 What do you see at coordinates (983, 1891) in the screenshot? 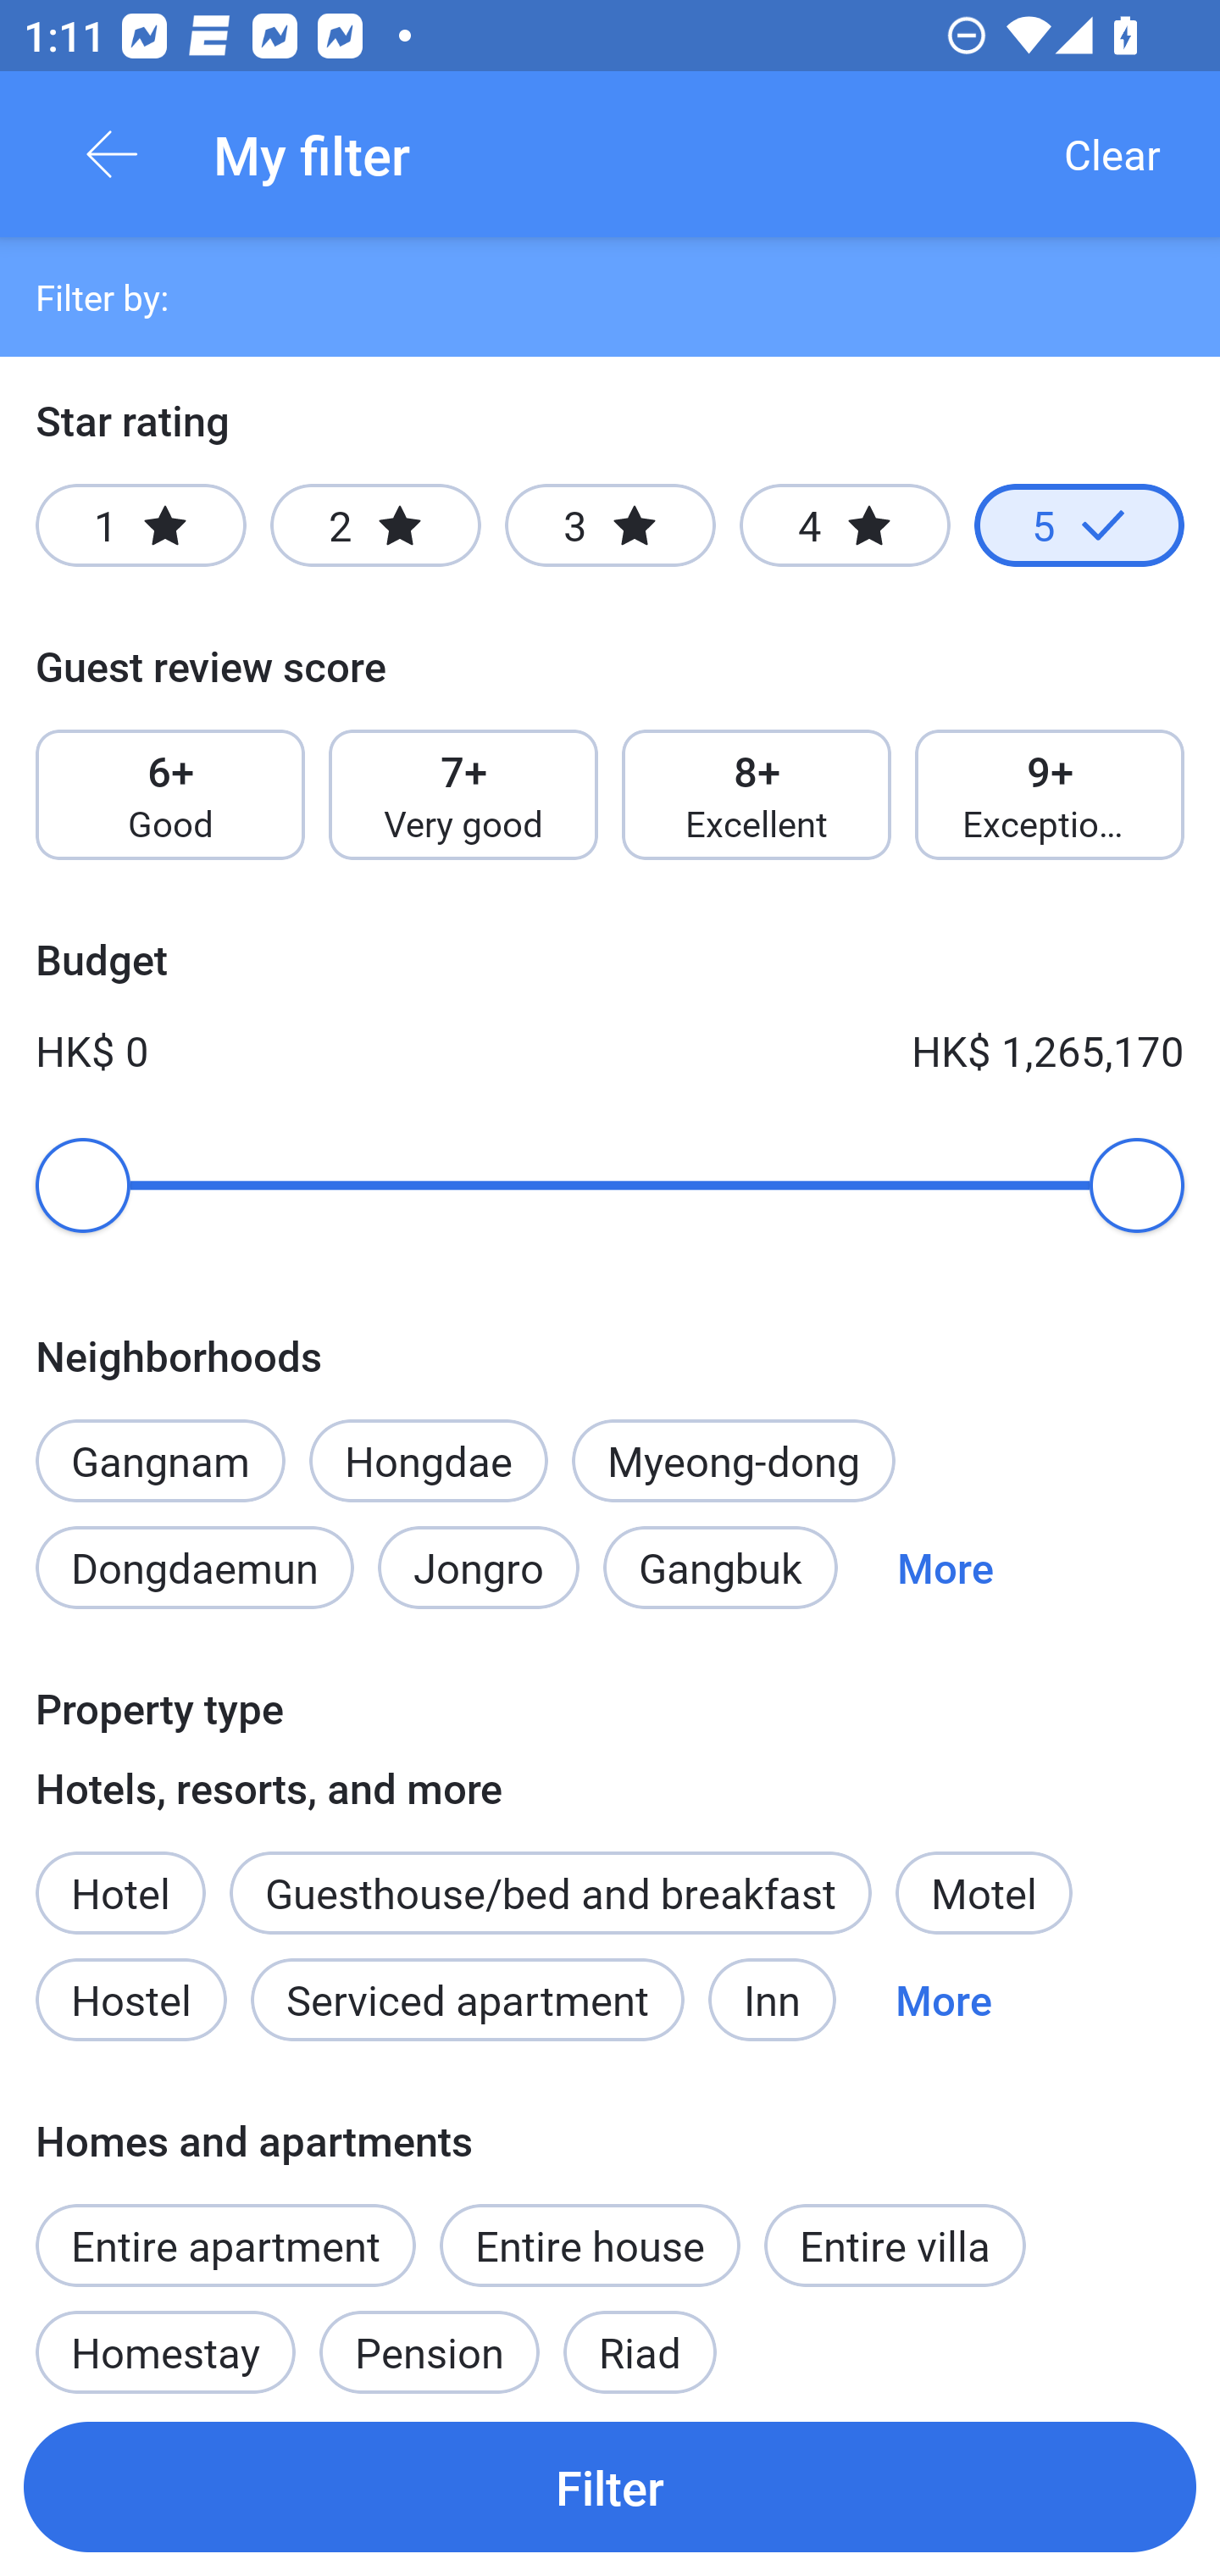
I see `Motel` at bounding box center [983, 1891].